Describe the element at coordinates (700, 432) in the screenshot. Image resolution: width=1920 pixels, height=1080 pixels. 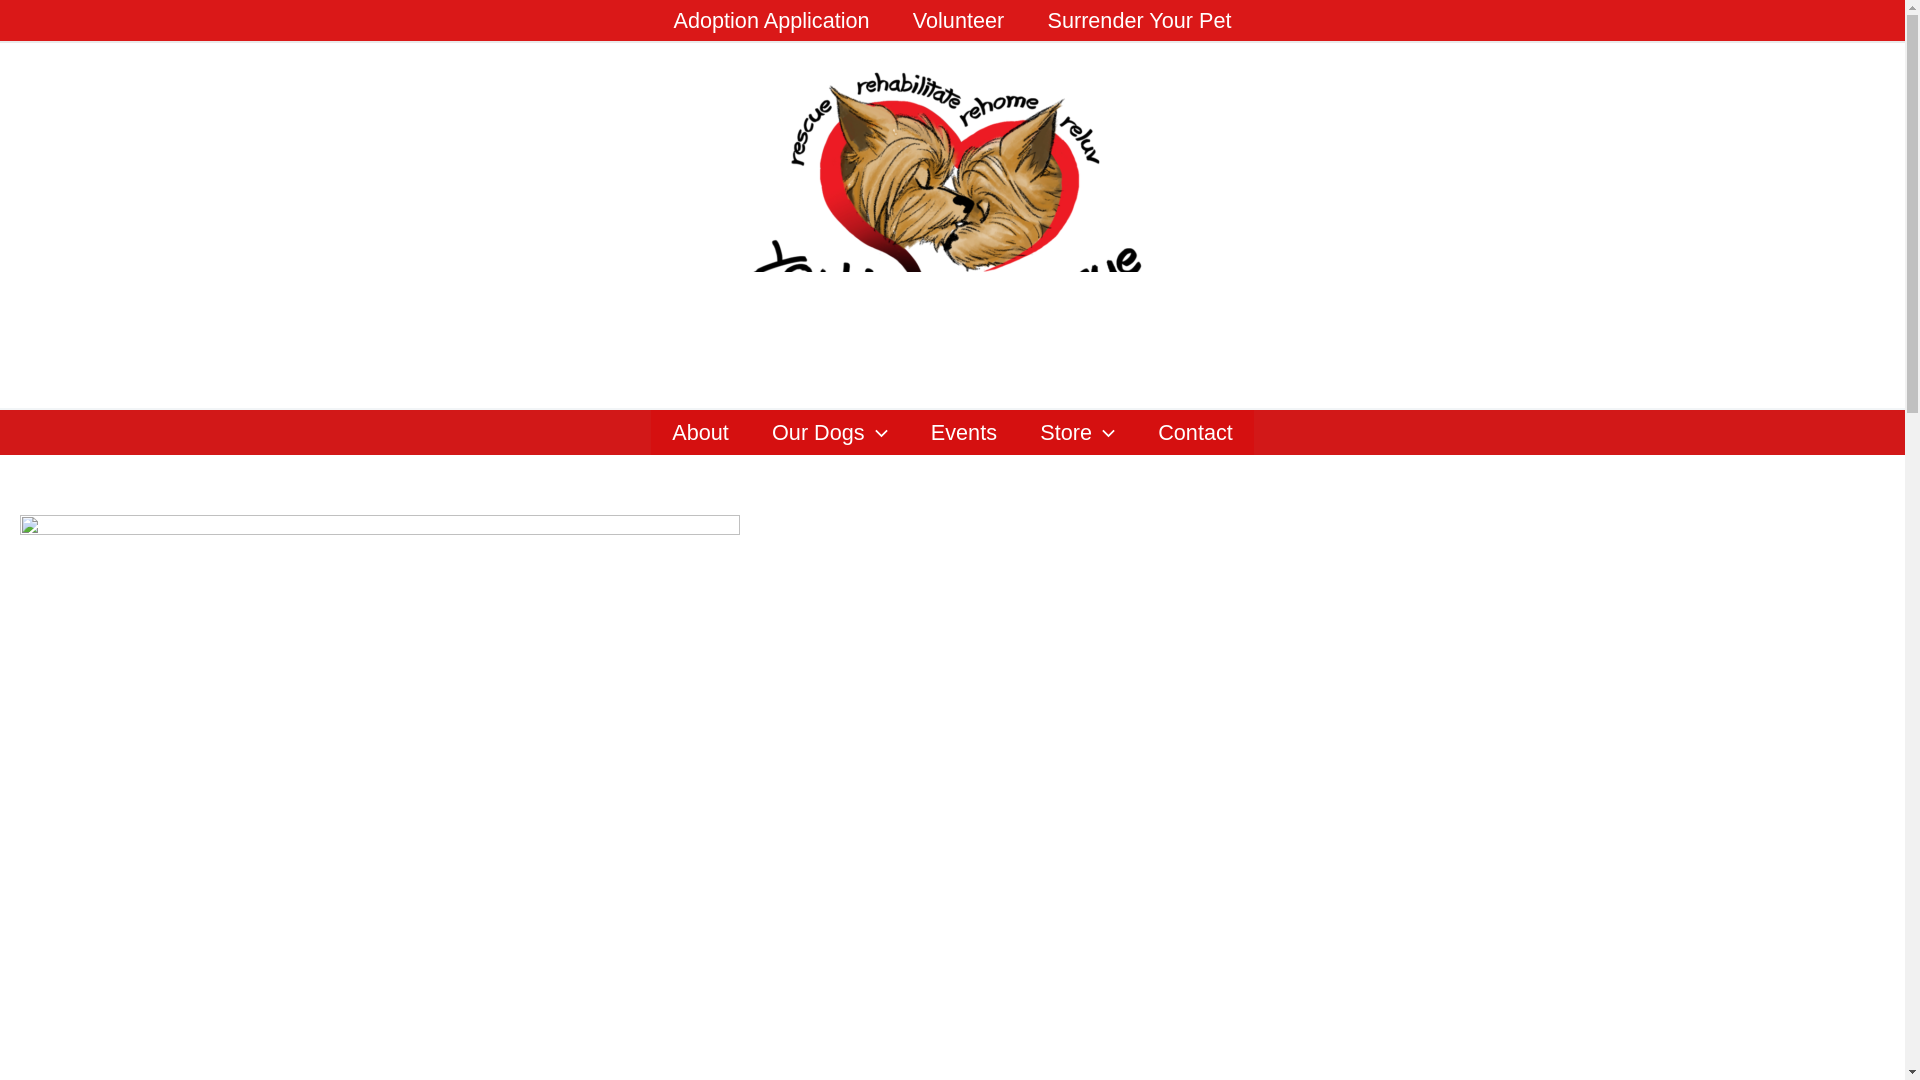
I see `About` at that location.